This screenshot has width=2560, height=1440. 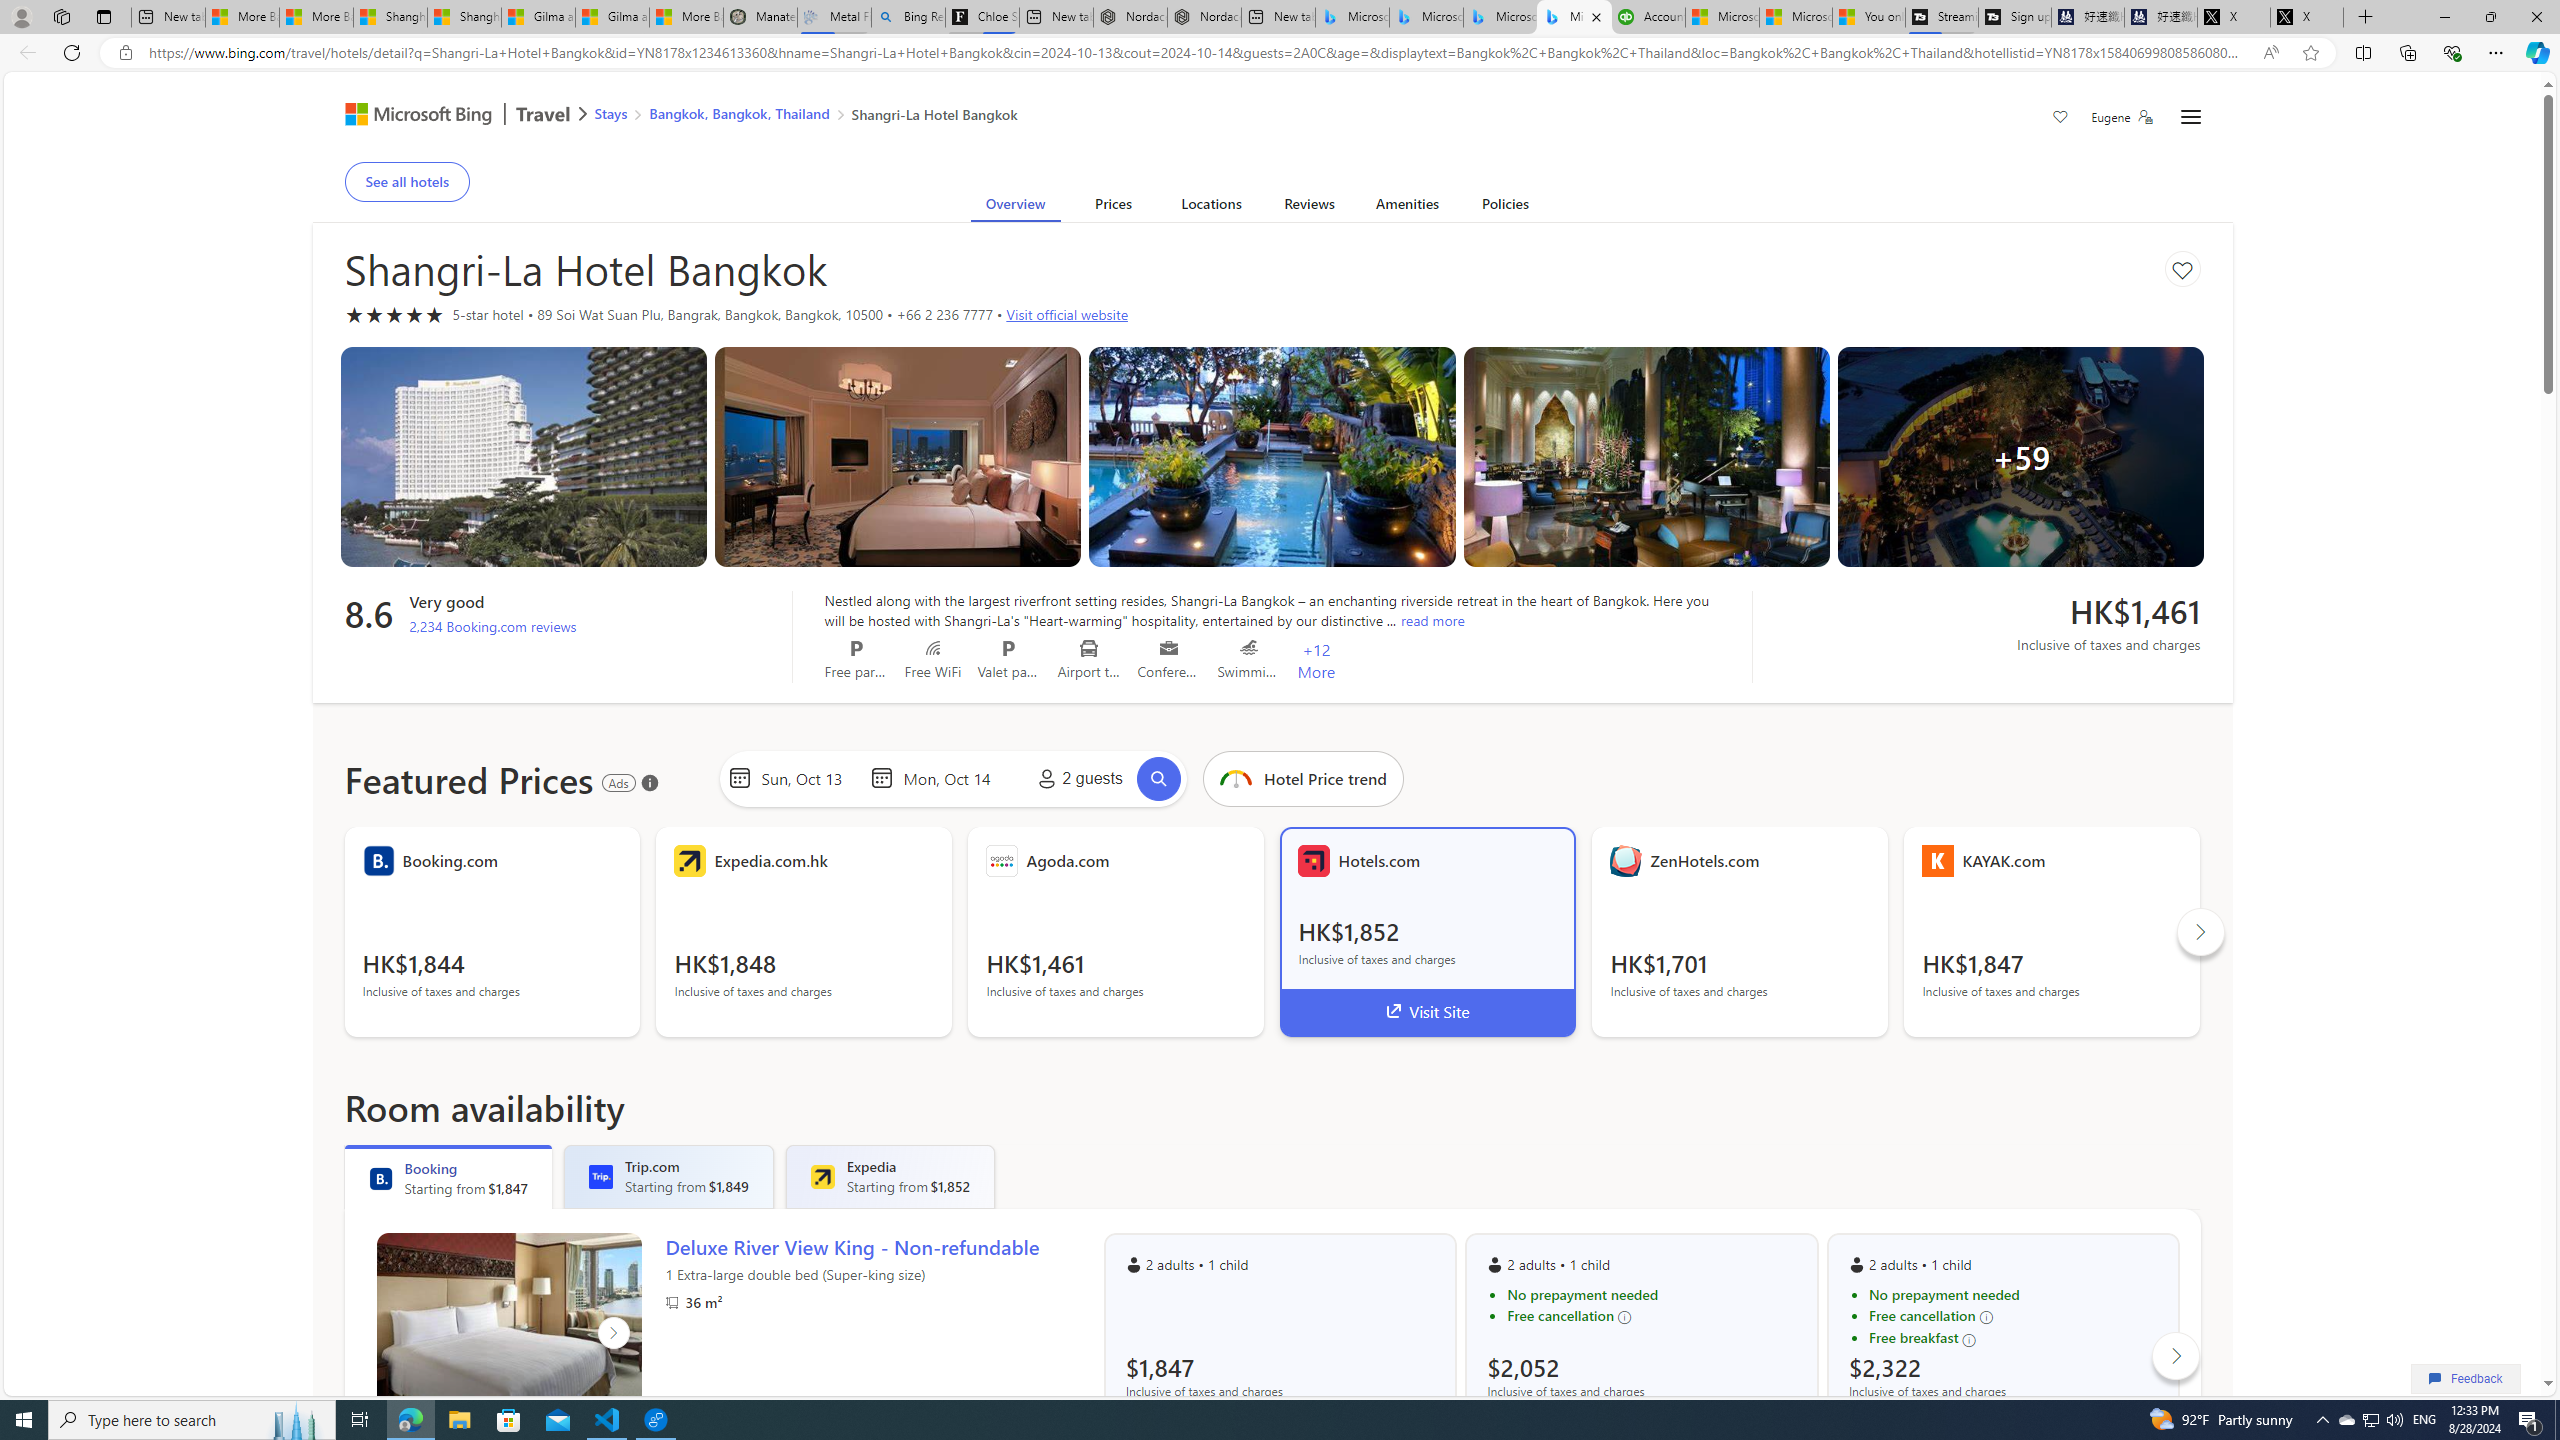 What do you see at coordinates (1014, 208) in the screenshot?
I see `Overview` at bounding box center [1014, 208].